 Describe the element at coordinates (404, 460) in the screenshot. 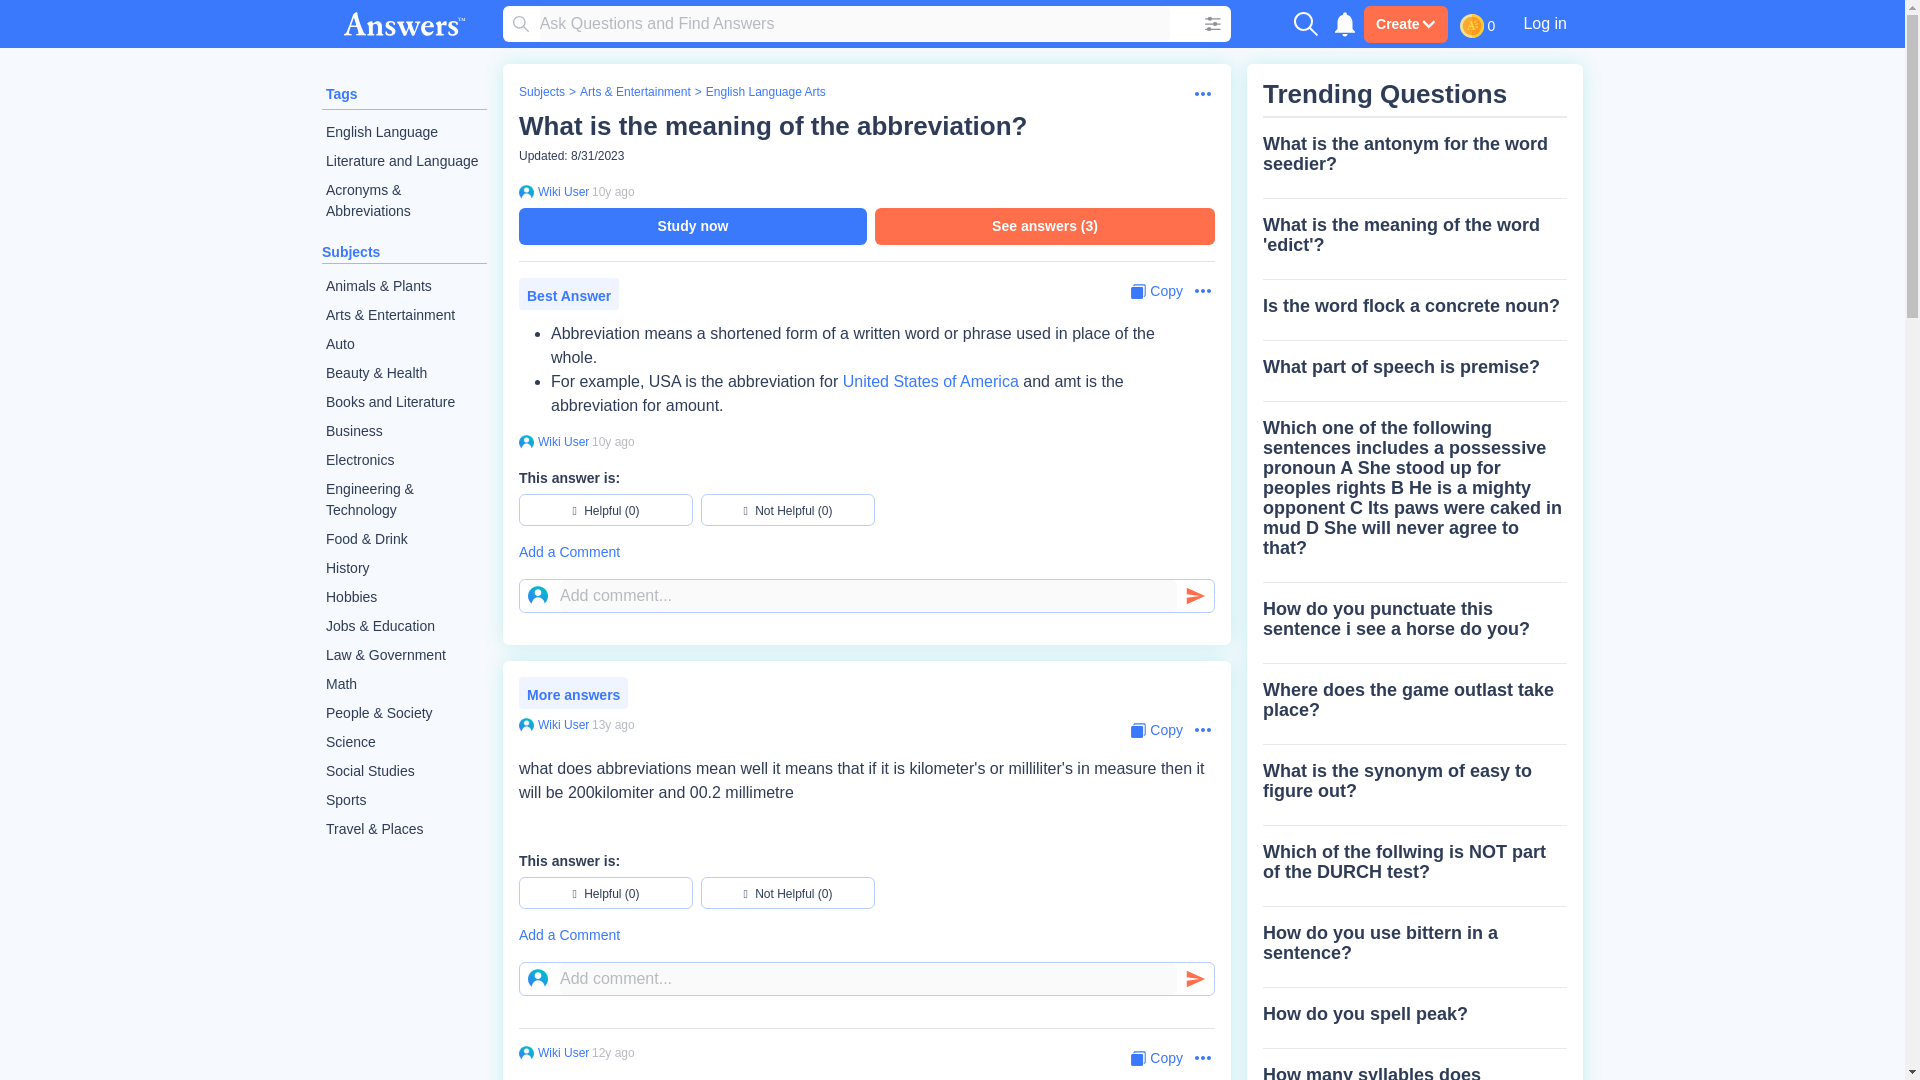

I see `Electronics` at that location.